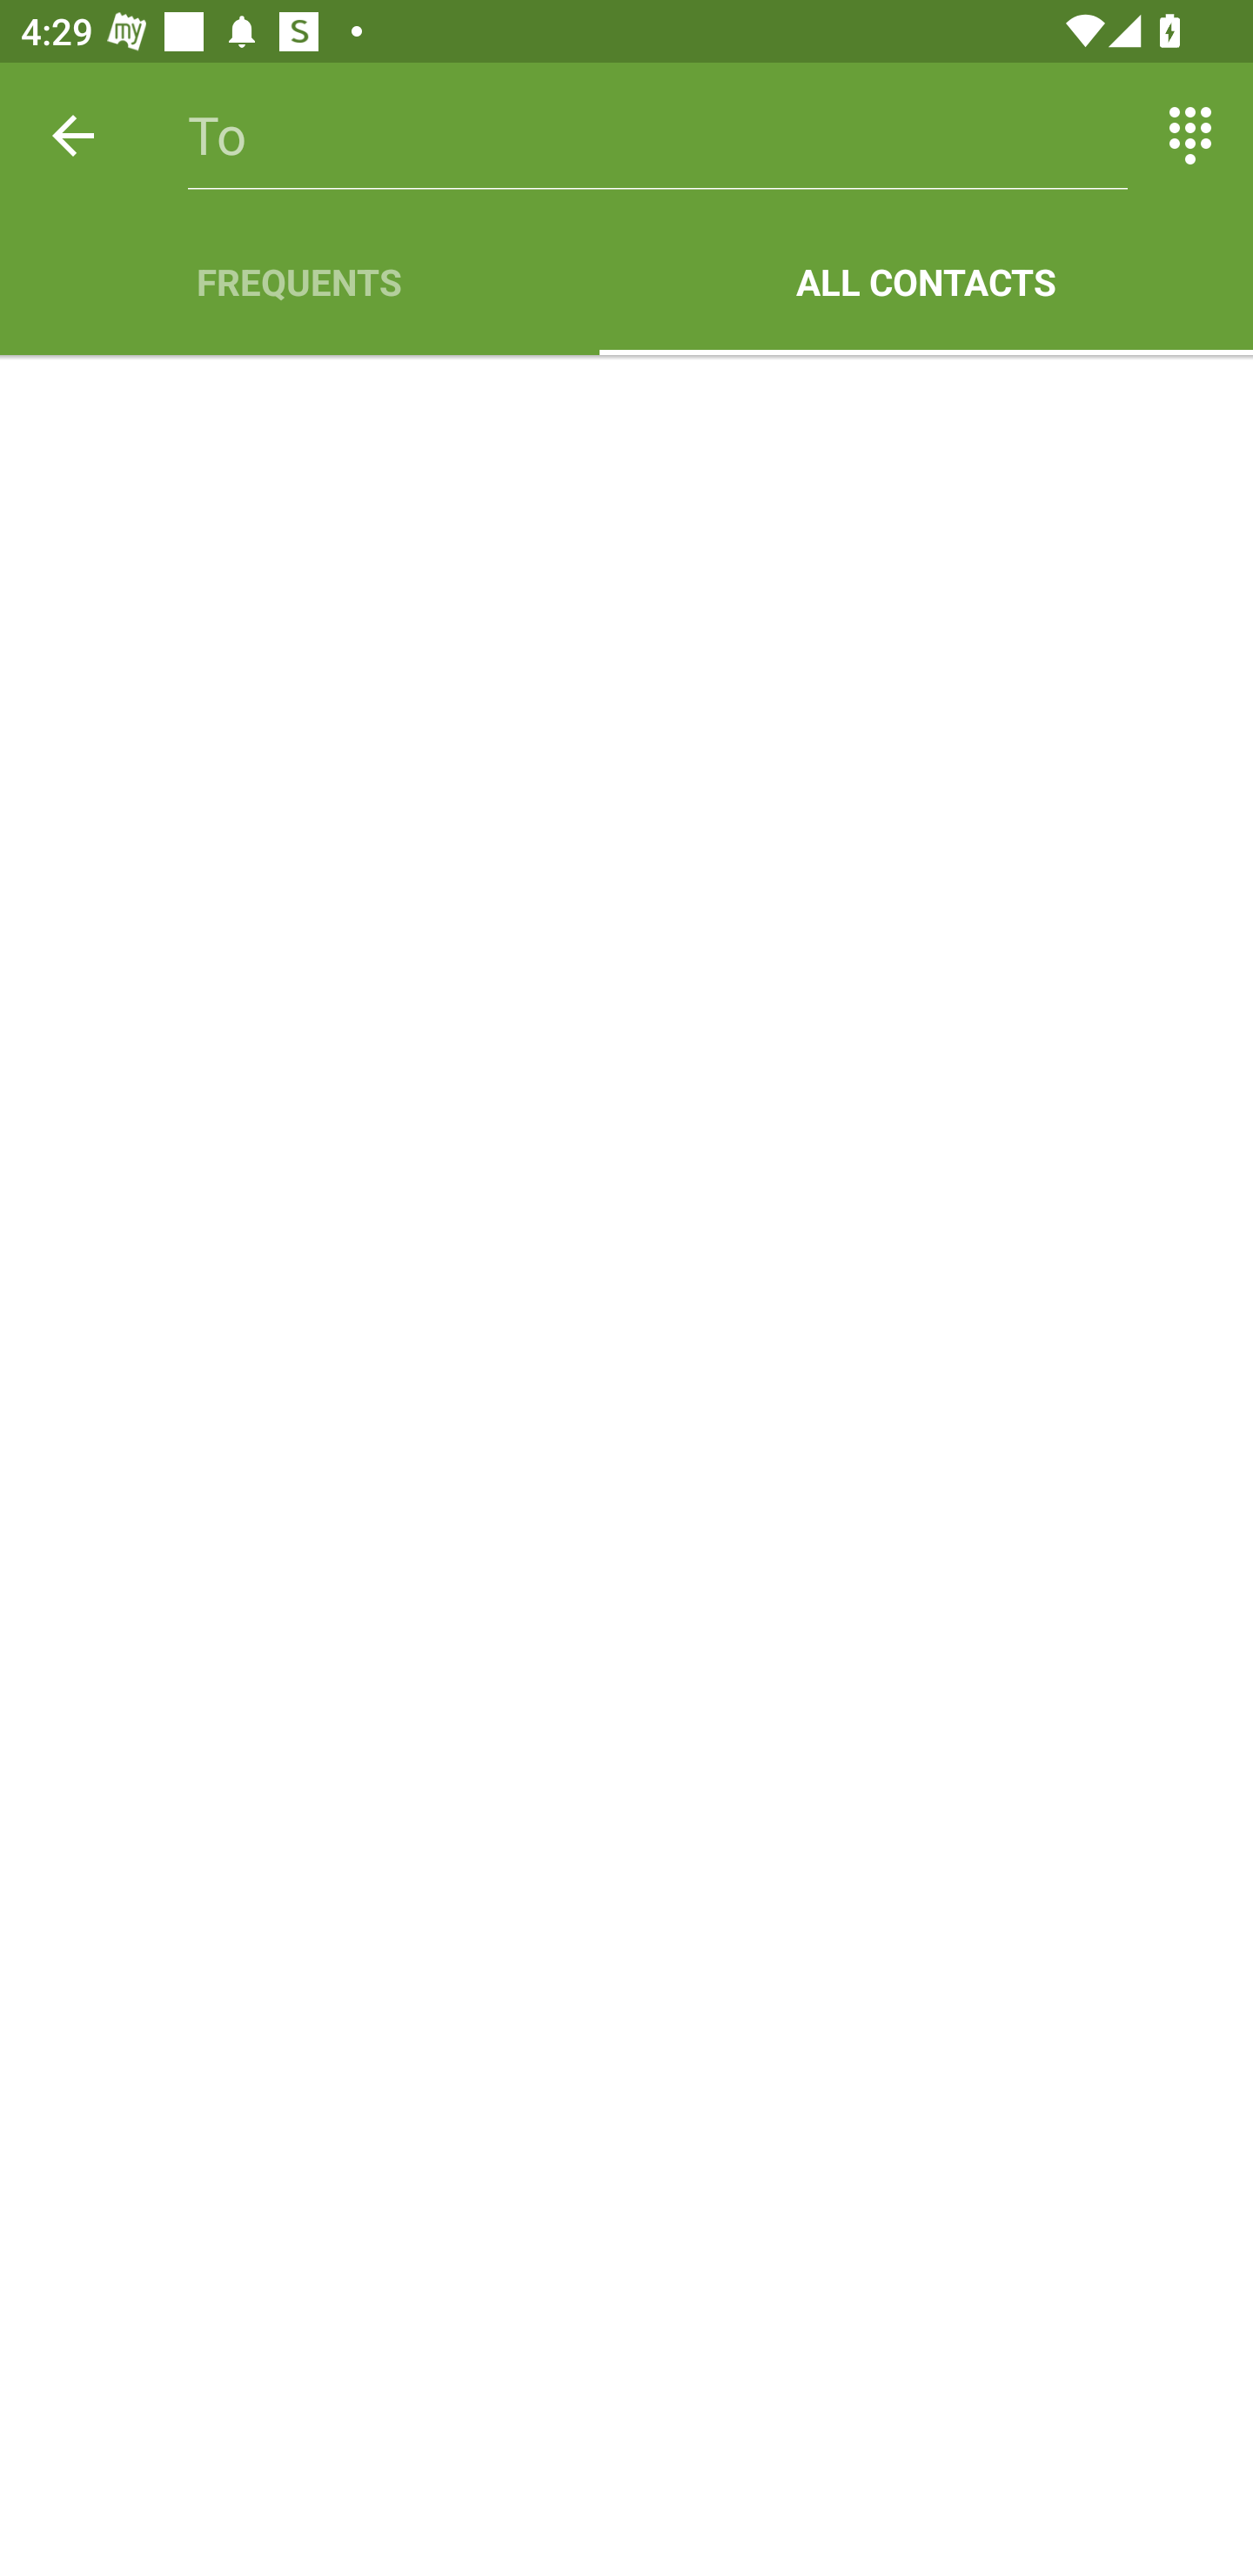 The image size is (1253, 2576). Describe the element at coordinates (73, 135) in the screenshot. I see `Back` at that location.